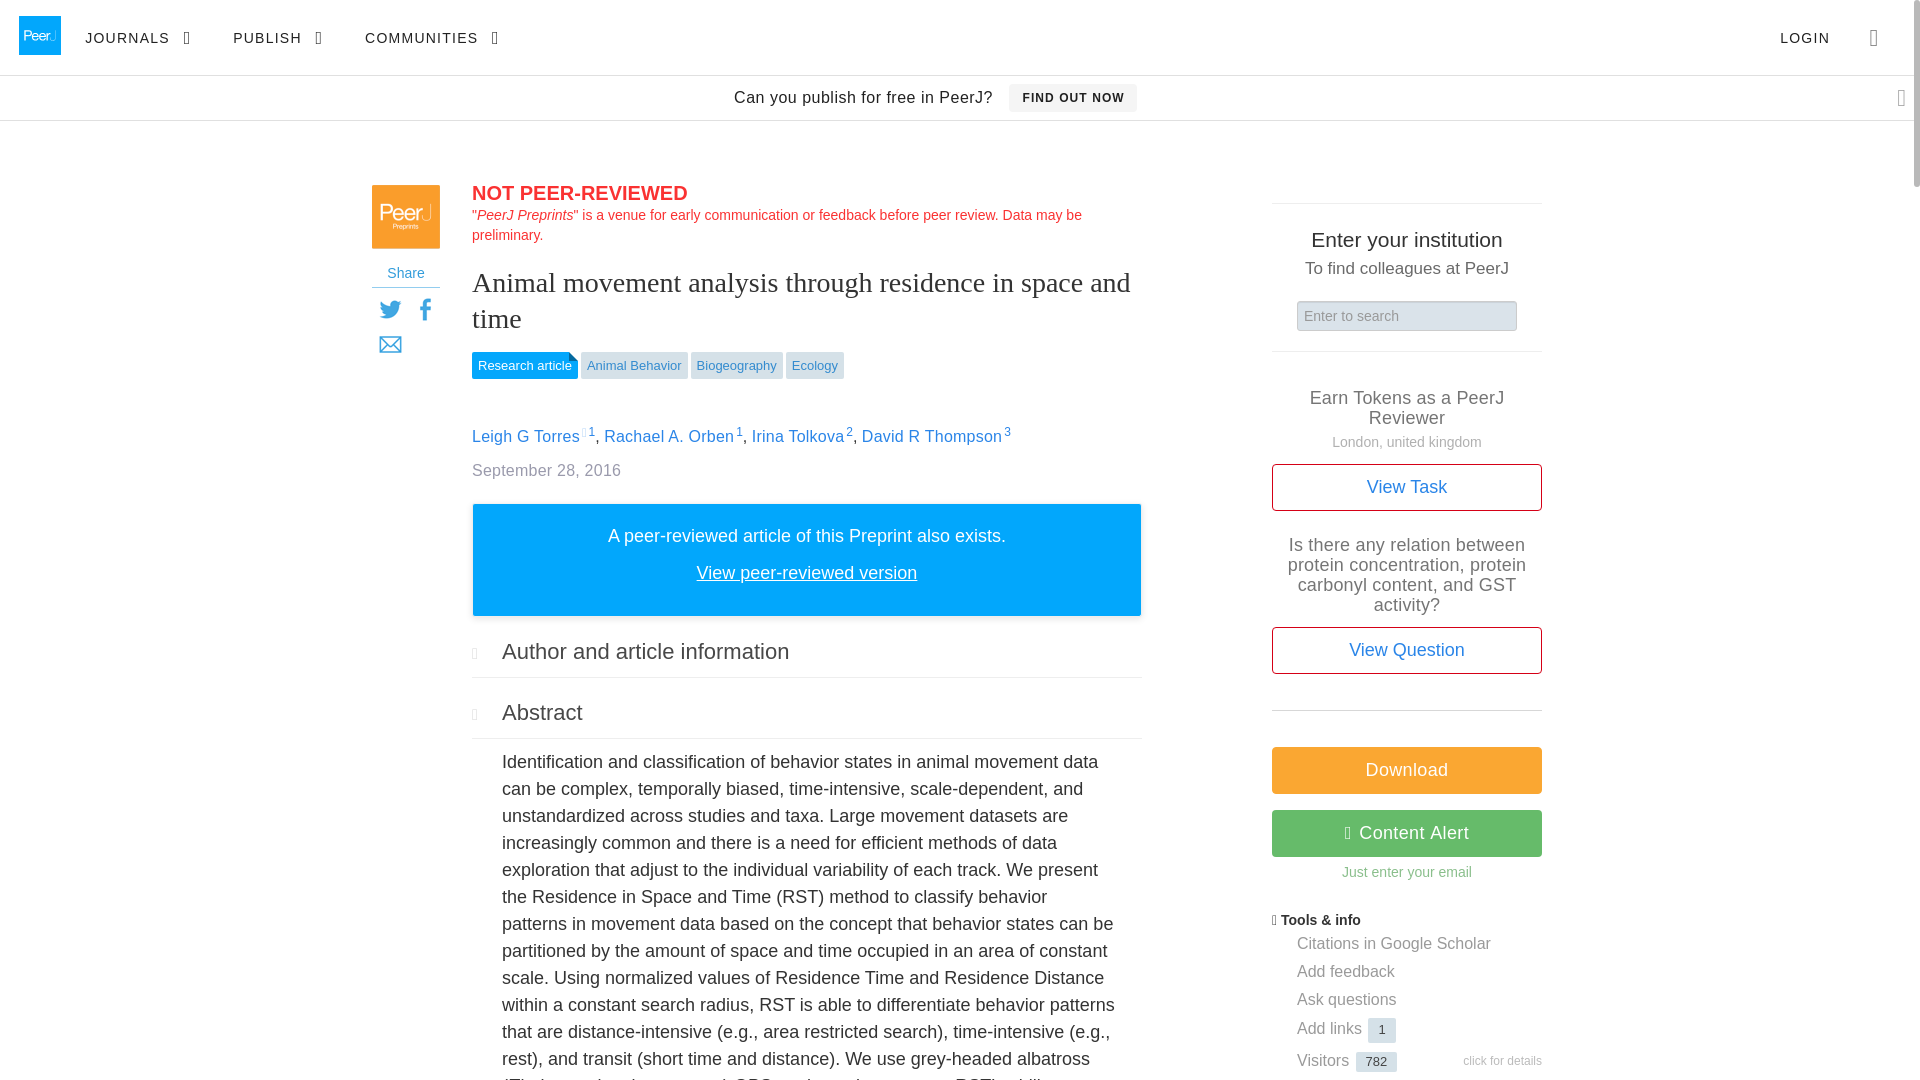 This screenshot has height=1080, width=1920. I want to click on Rachael A. Orben, so click(668, 436).